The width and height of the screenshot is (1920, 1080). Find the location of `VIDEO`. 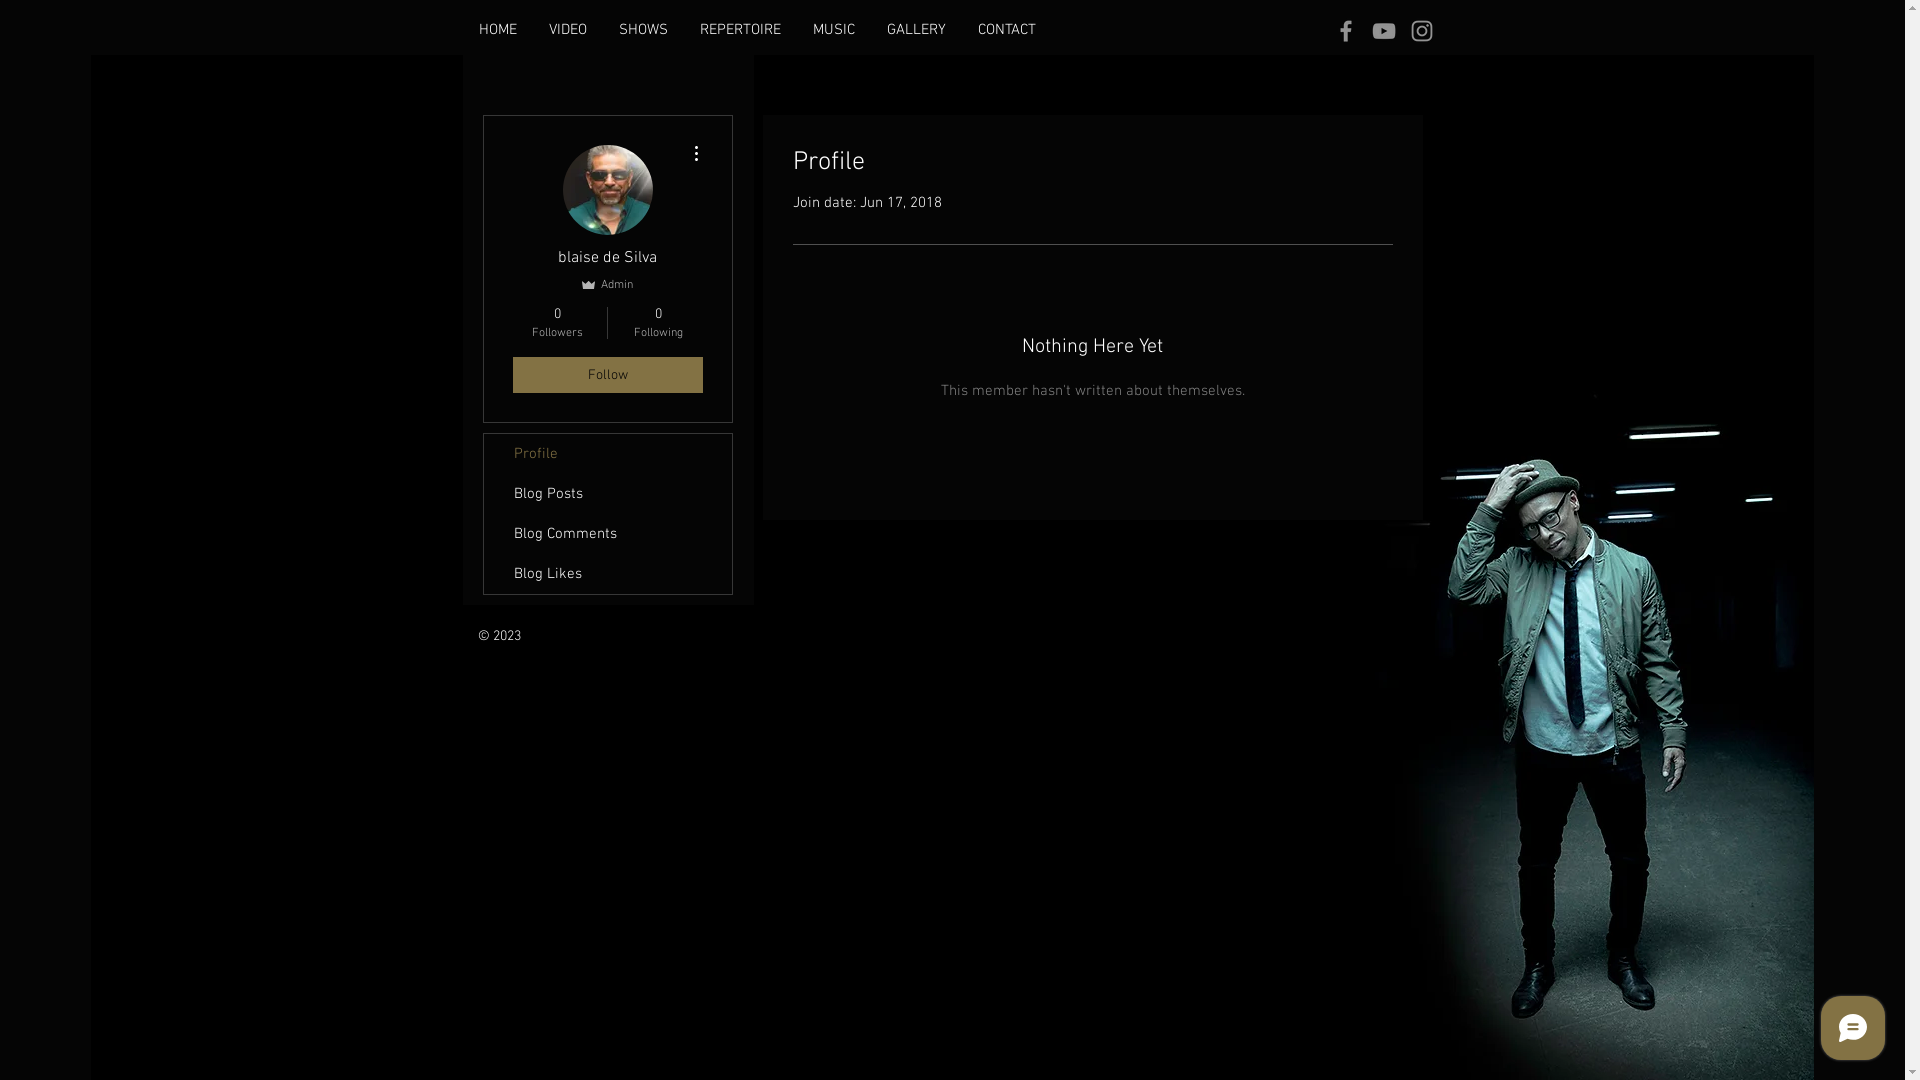

VIDEO is located at coordinates (567, 30).